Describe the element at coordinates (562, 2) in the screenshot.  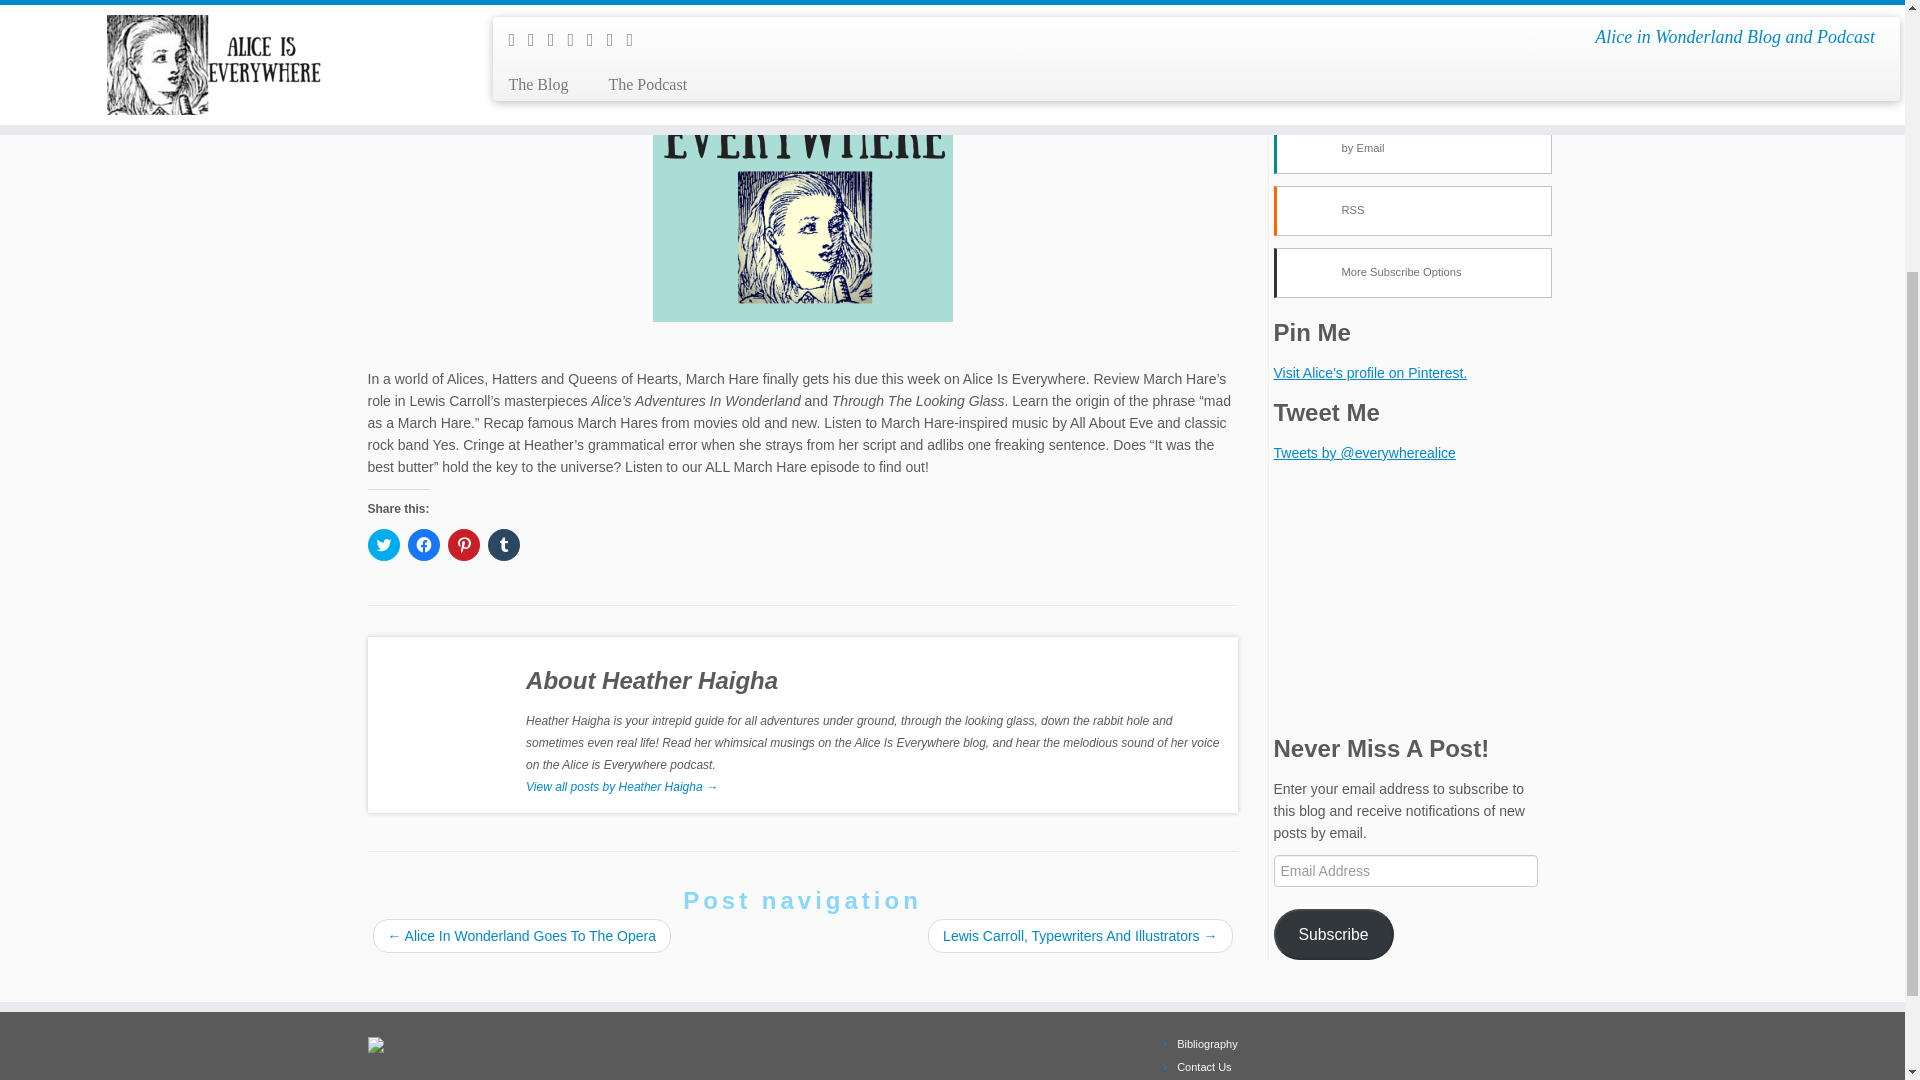
I see `Email` at that location.